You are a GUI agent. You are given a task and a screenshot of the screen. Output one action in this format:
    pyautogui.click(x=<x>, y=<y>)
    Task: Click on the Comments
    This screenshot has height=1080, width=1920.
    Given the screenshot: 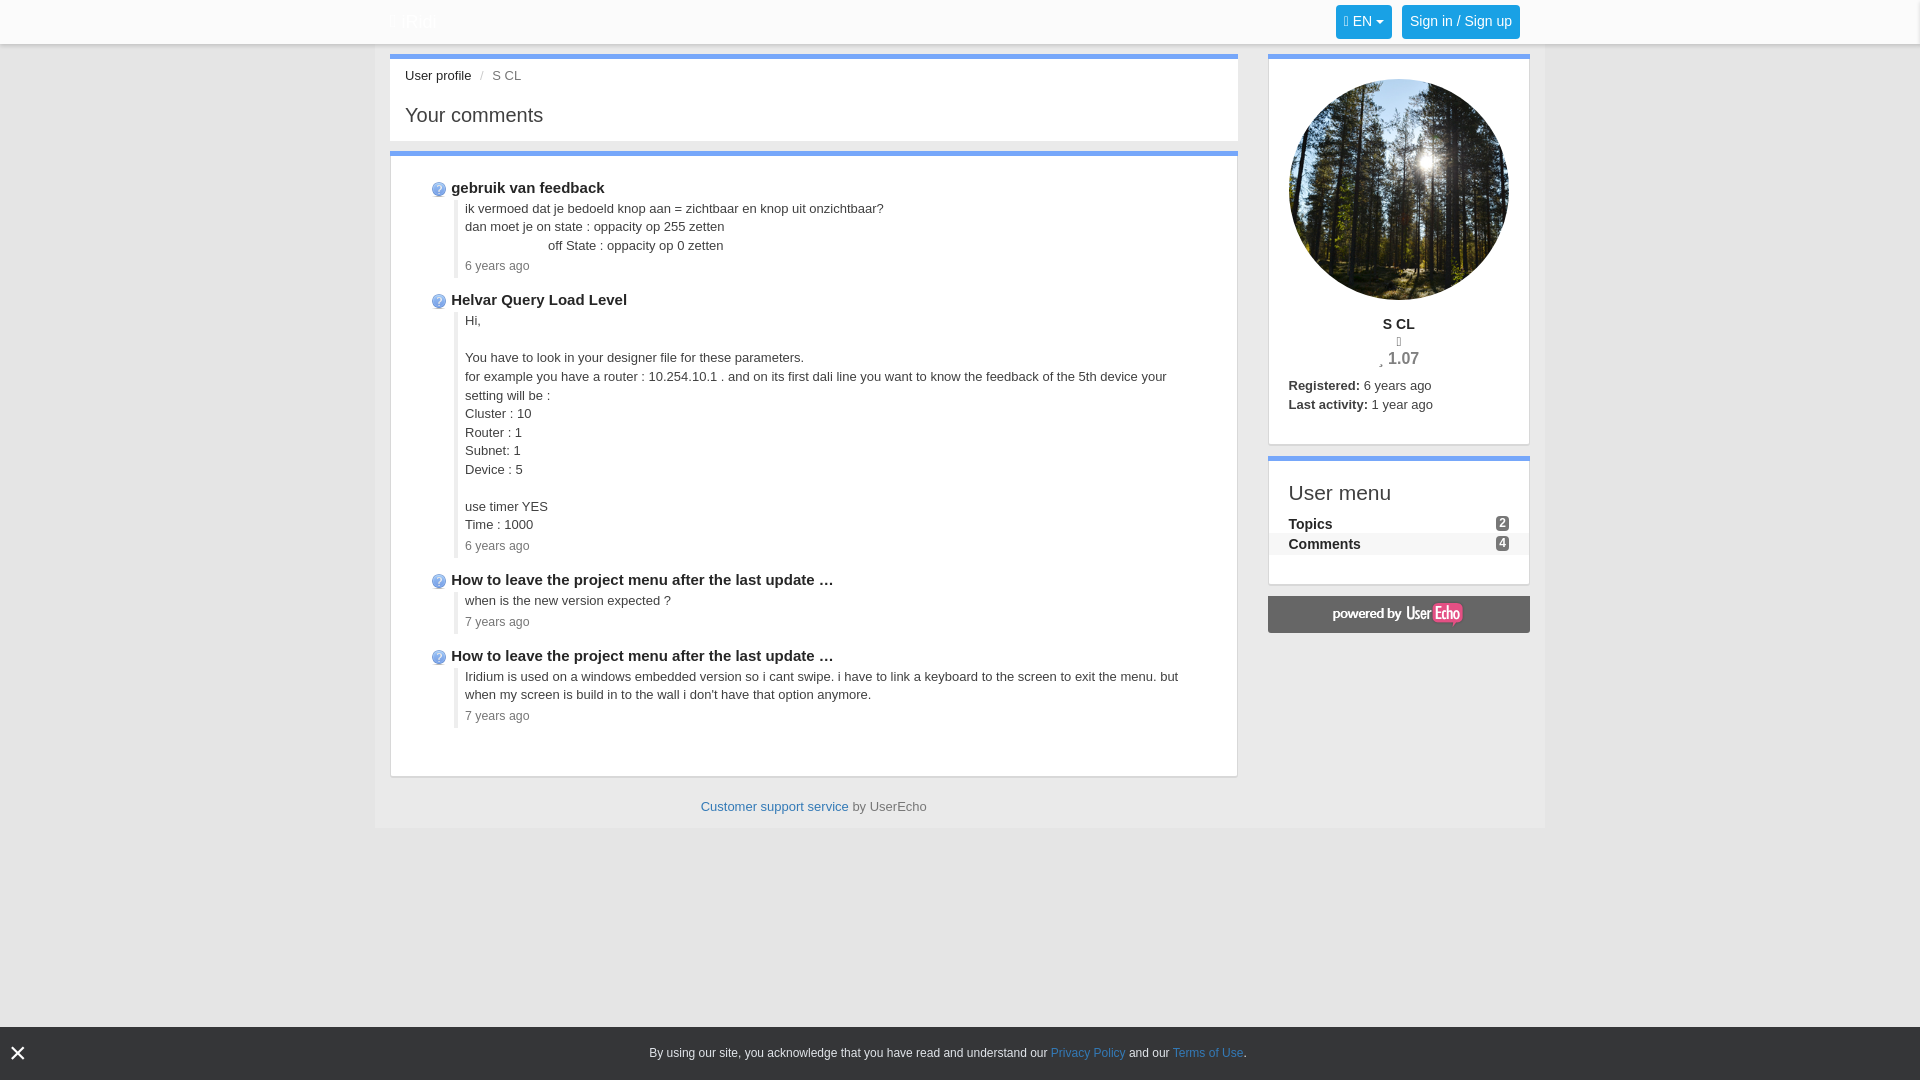 What is the action you would take?
    pyautogui.click(x=1324, y=543)
    